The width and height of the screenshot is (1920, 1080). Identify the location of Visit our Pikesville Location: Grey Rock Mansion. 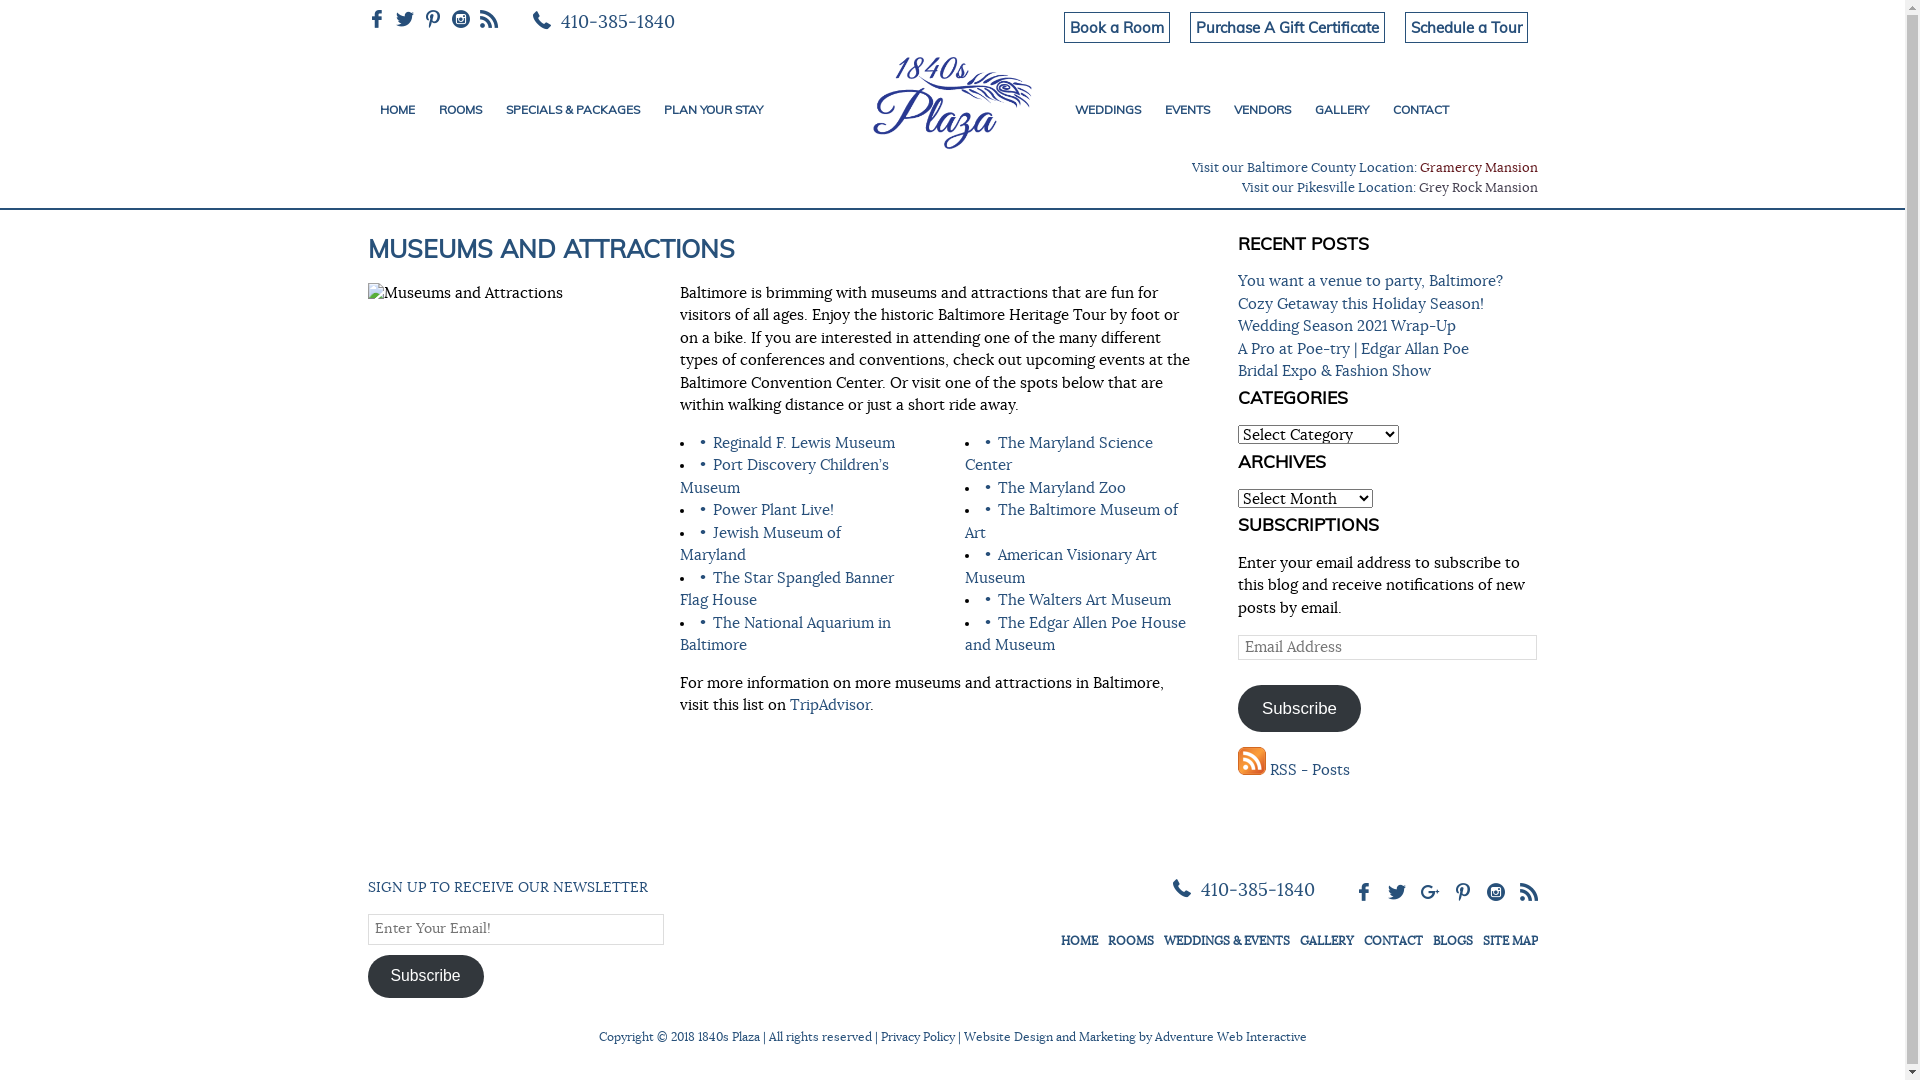
(1390, 188).